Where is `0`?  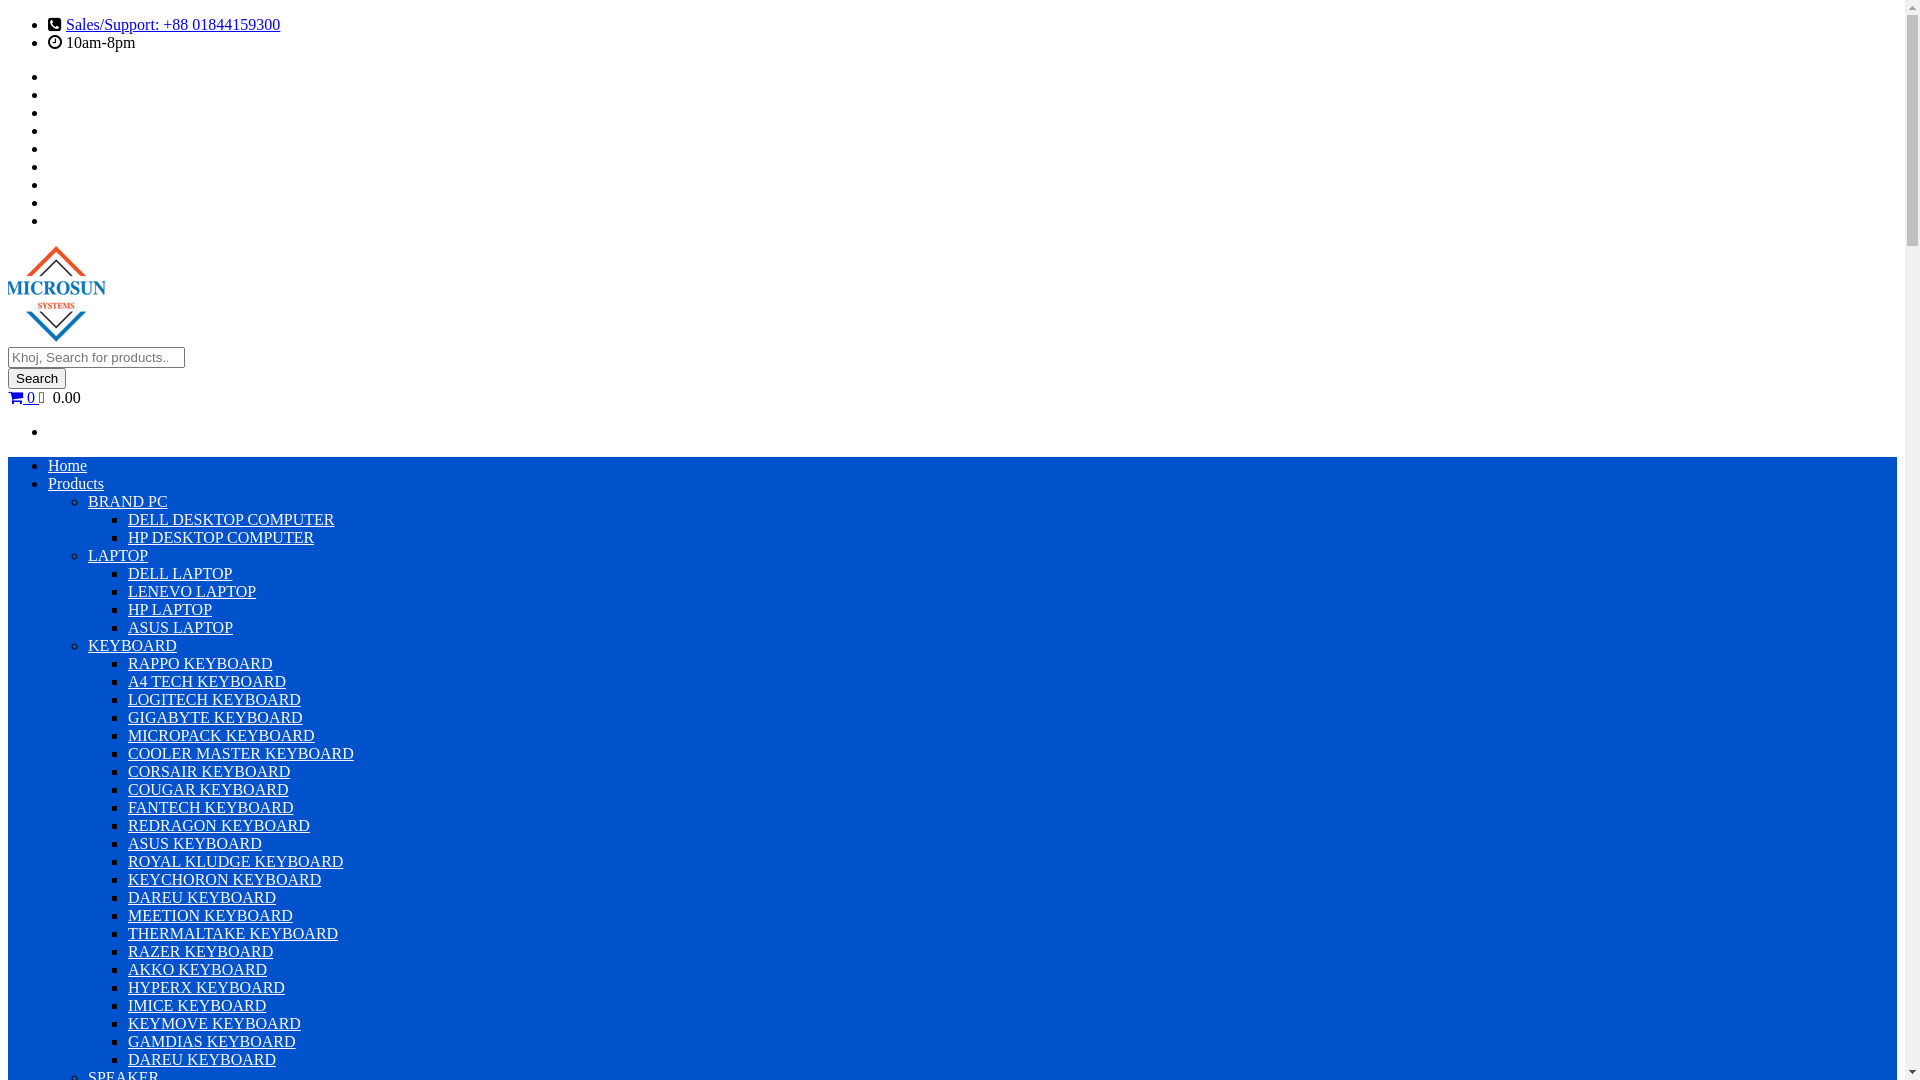
0 is located at coordinates (24, 398).